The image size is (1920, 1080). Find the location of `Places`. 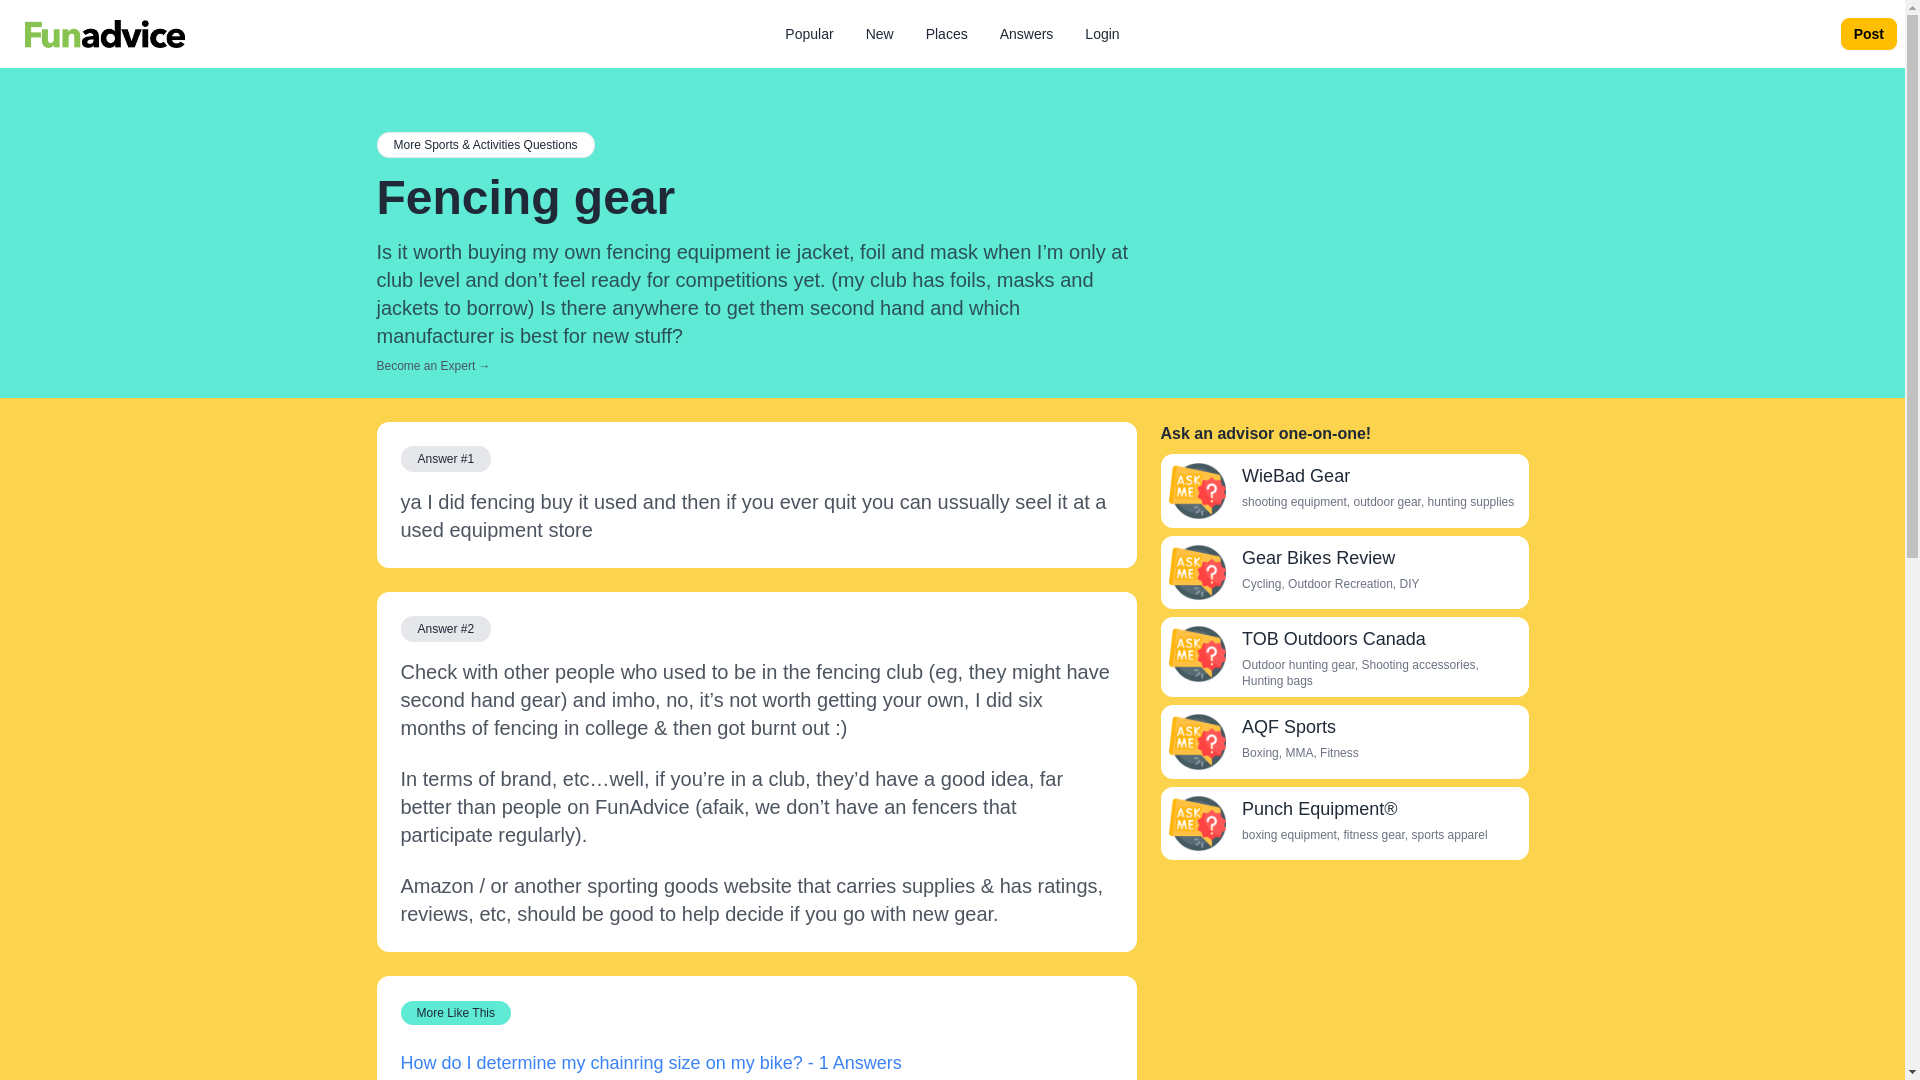

Places is located at coordinates (946, 34).